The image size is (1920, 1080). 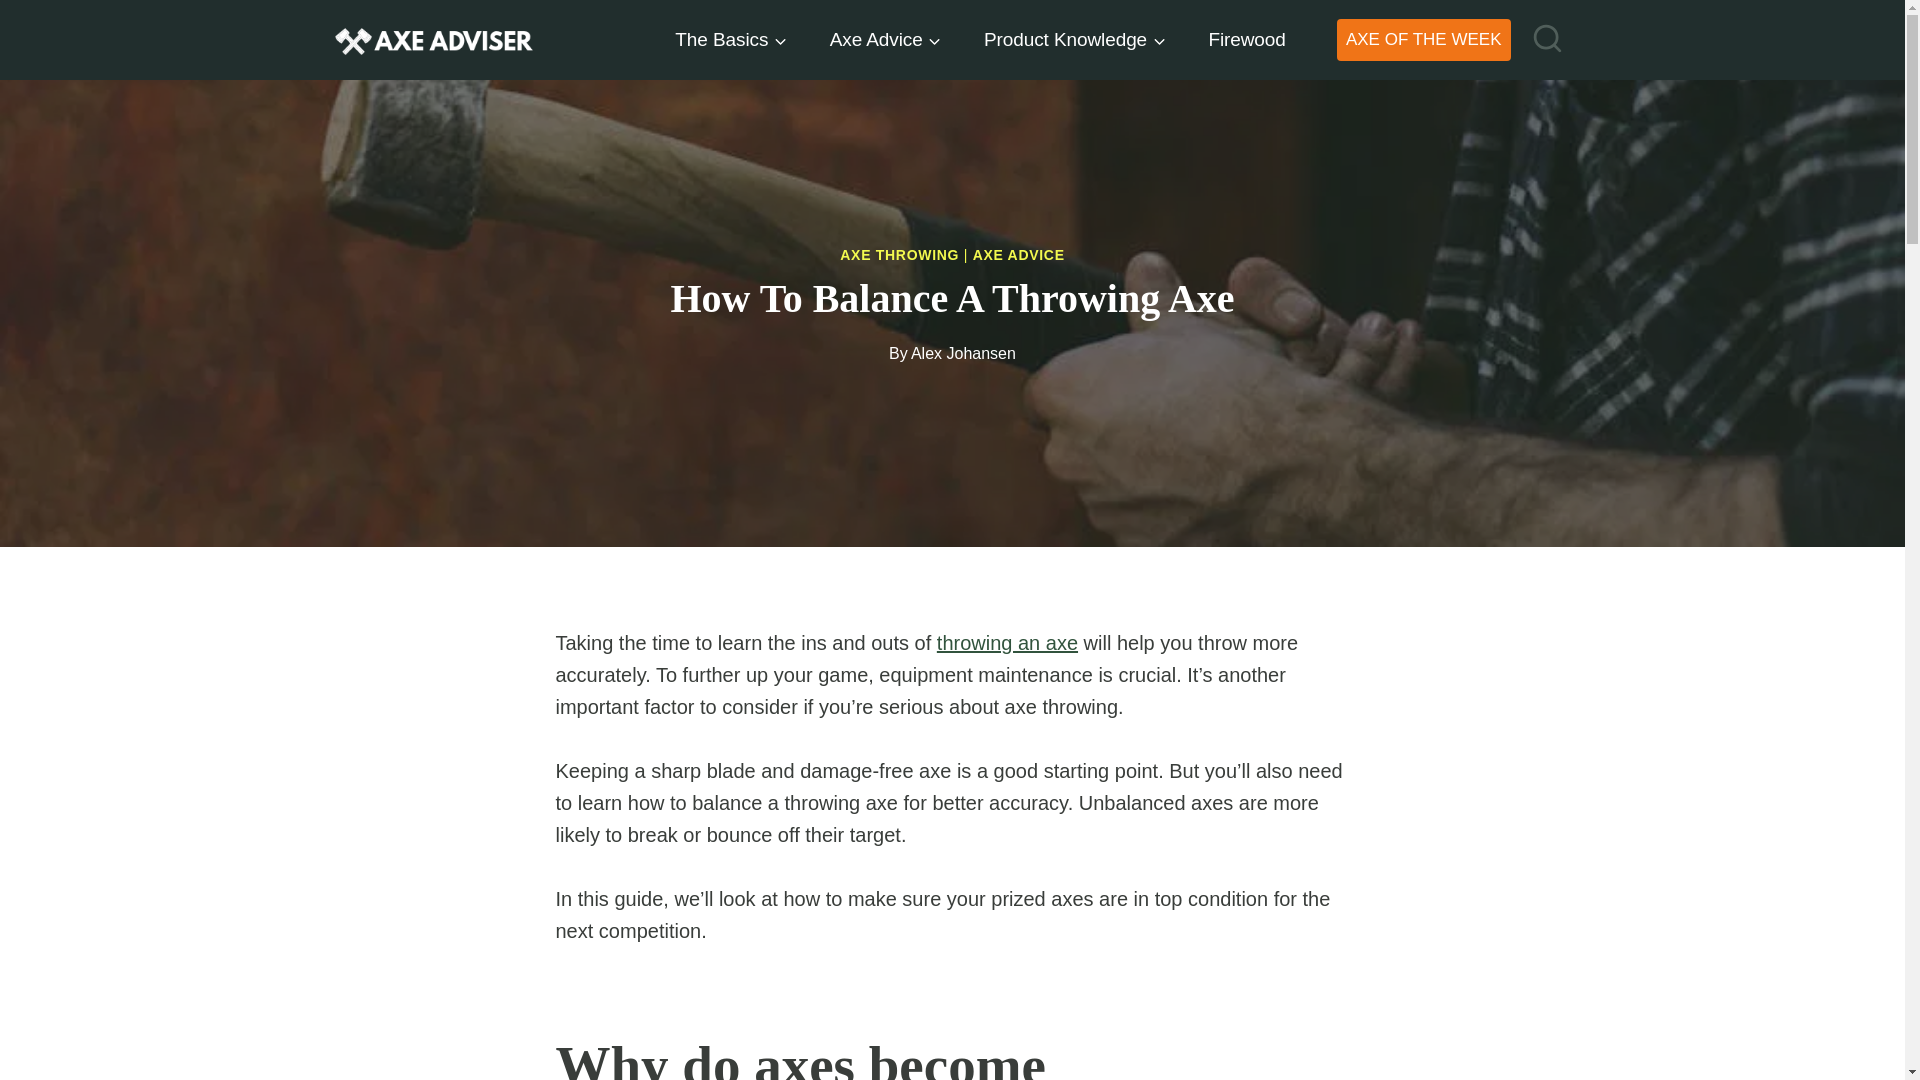 I want to click on The Basics, so click(x=731, y=38).